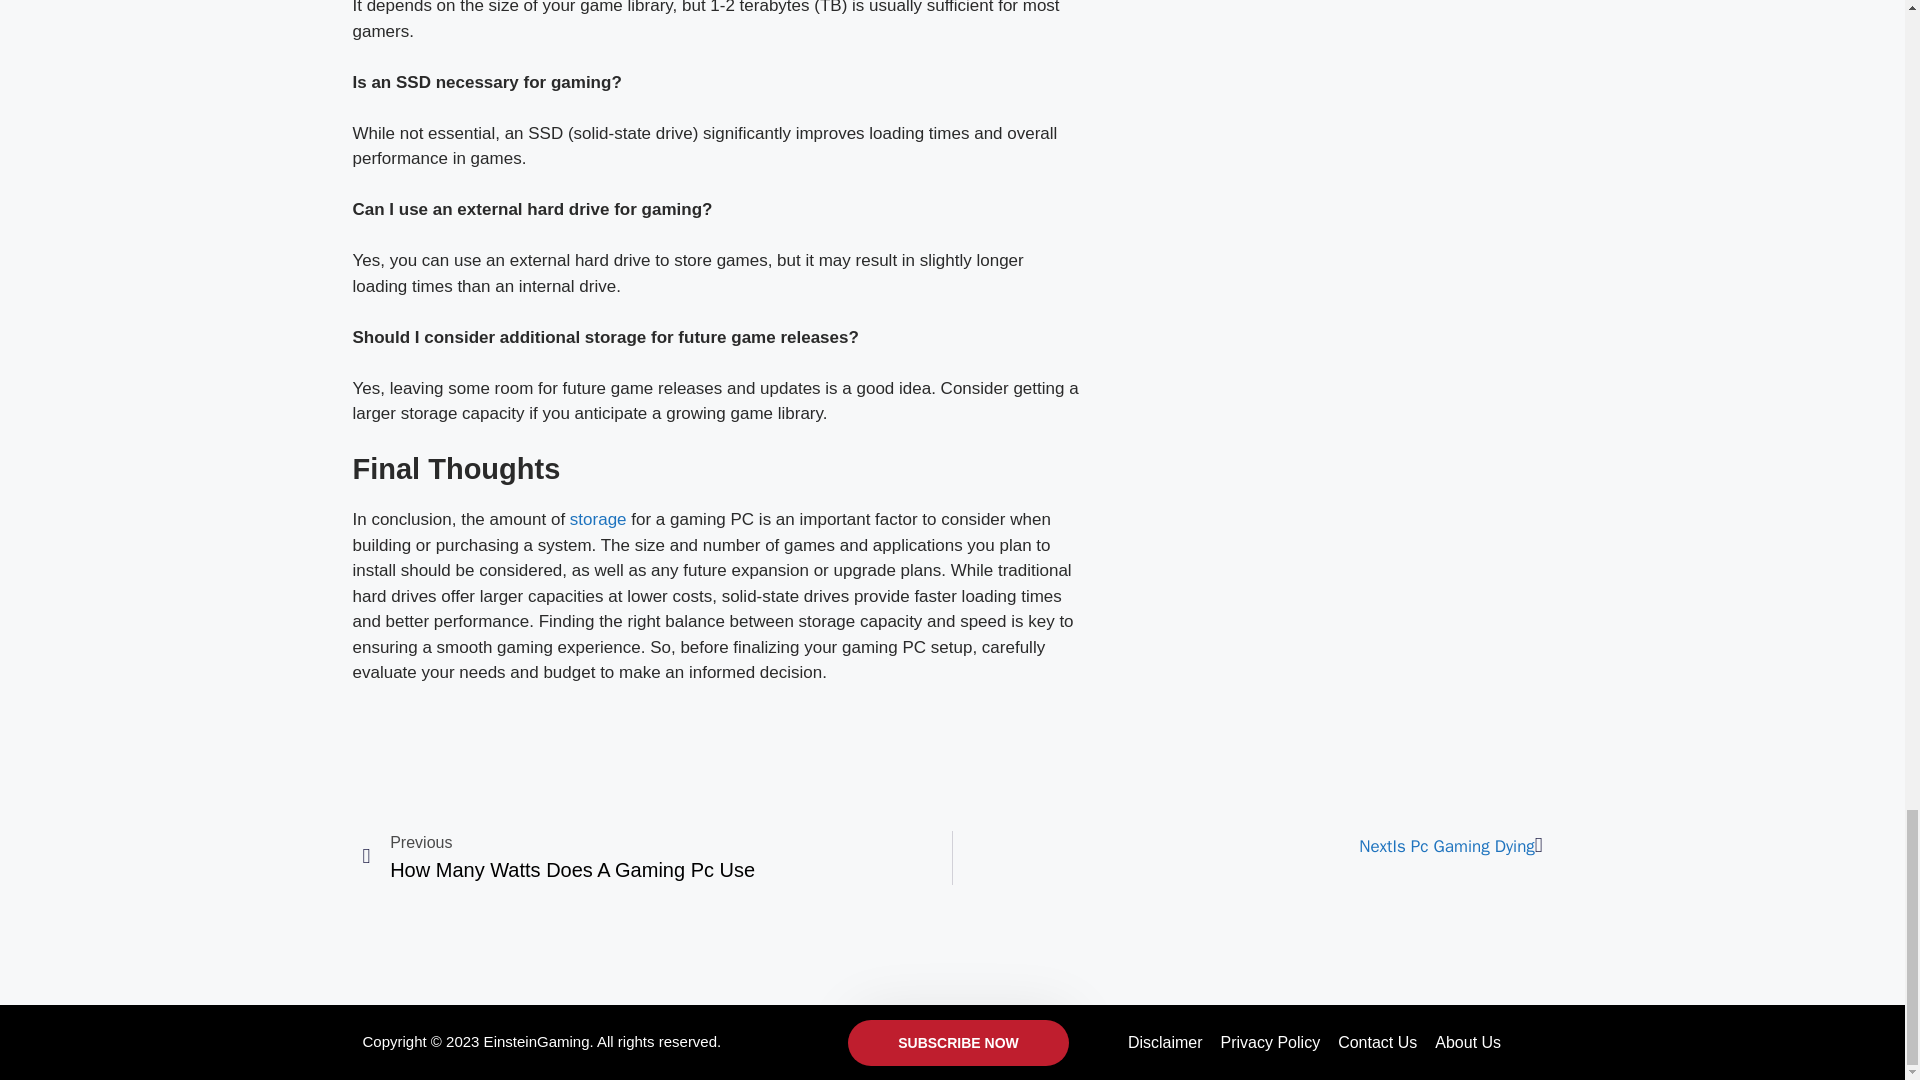 The height and width of the screenshot is (1080, 1920). Describe the element at coordinates (657, 857) in the screenshot. I see `SUBSCRIBE NOW` at that location.